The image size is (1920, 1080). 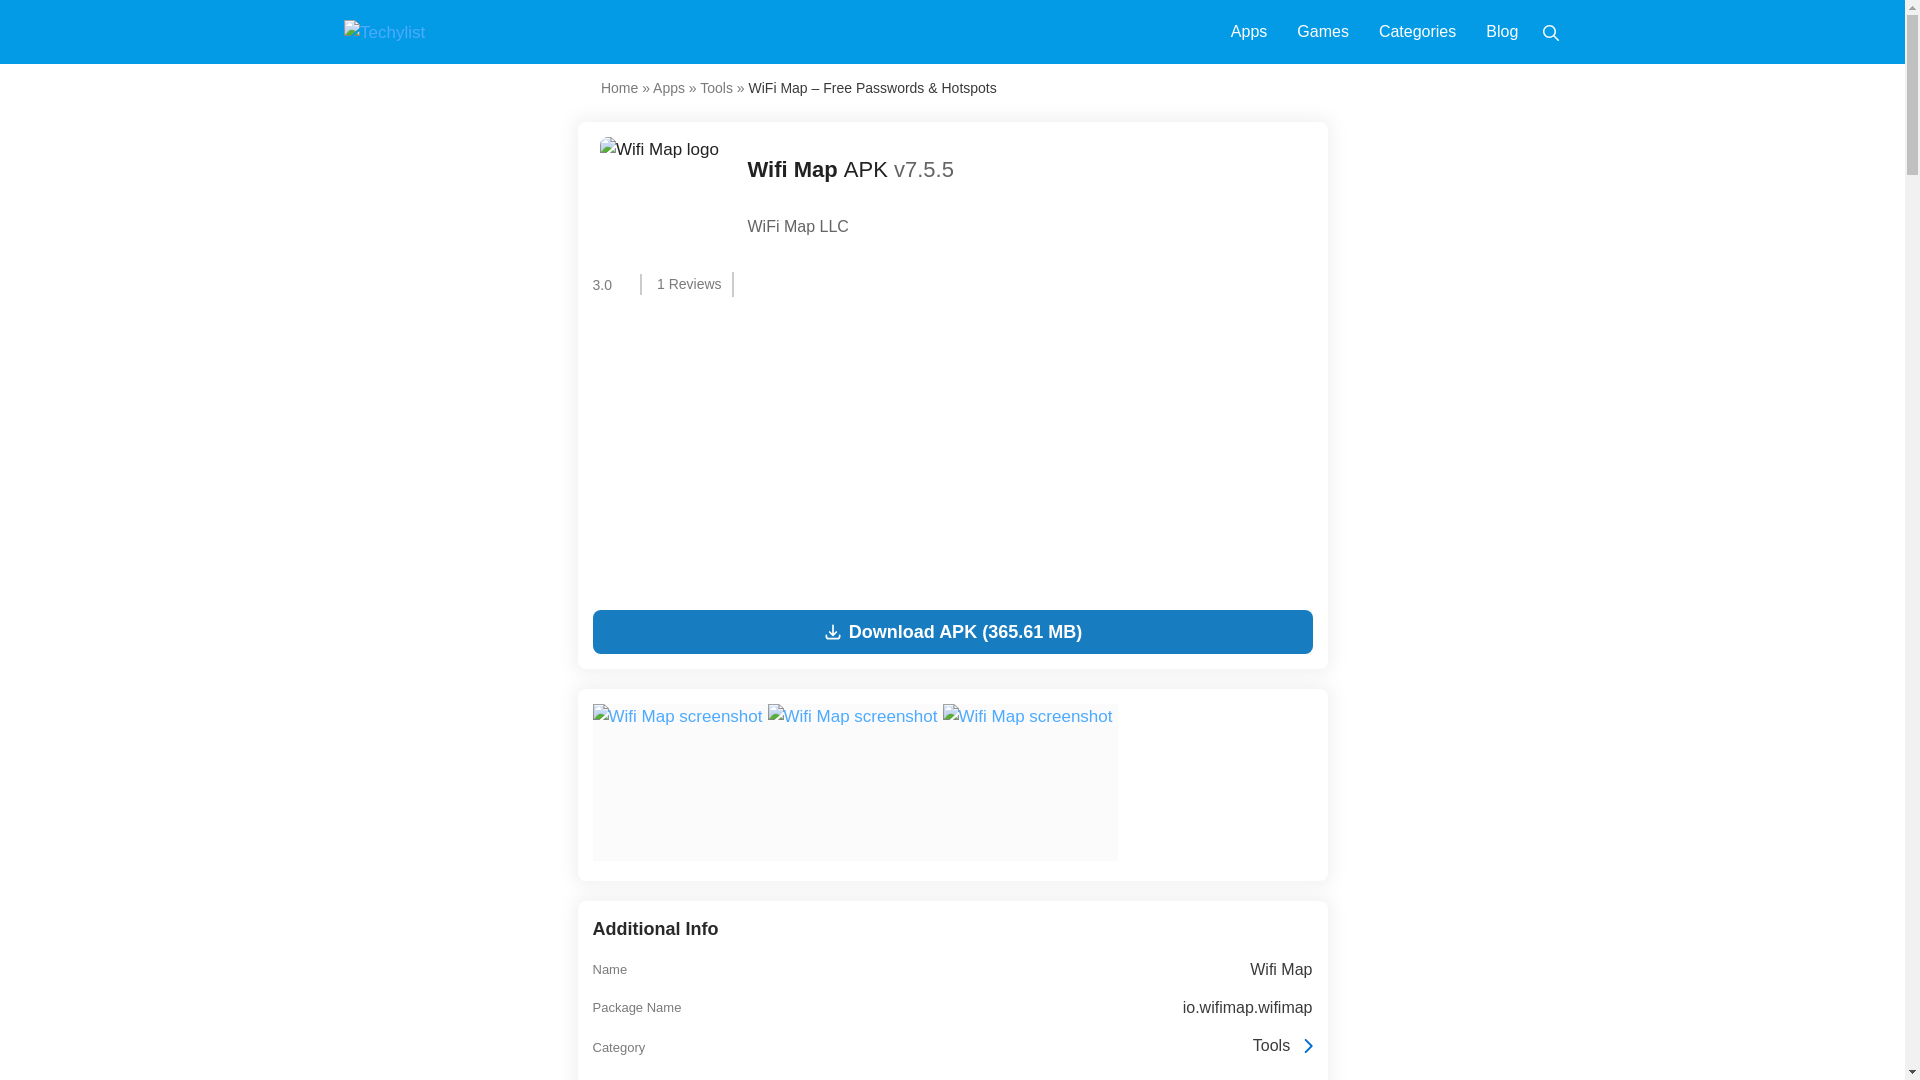 What do you see at coordinates (660, 197) in the screenshot?
I see `Wifi Map logo` at bounding box center [660, 197].